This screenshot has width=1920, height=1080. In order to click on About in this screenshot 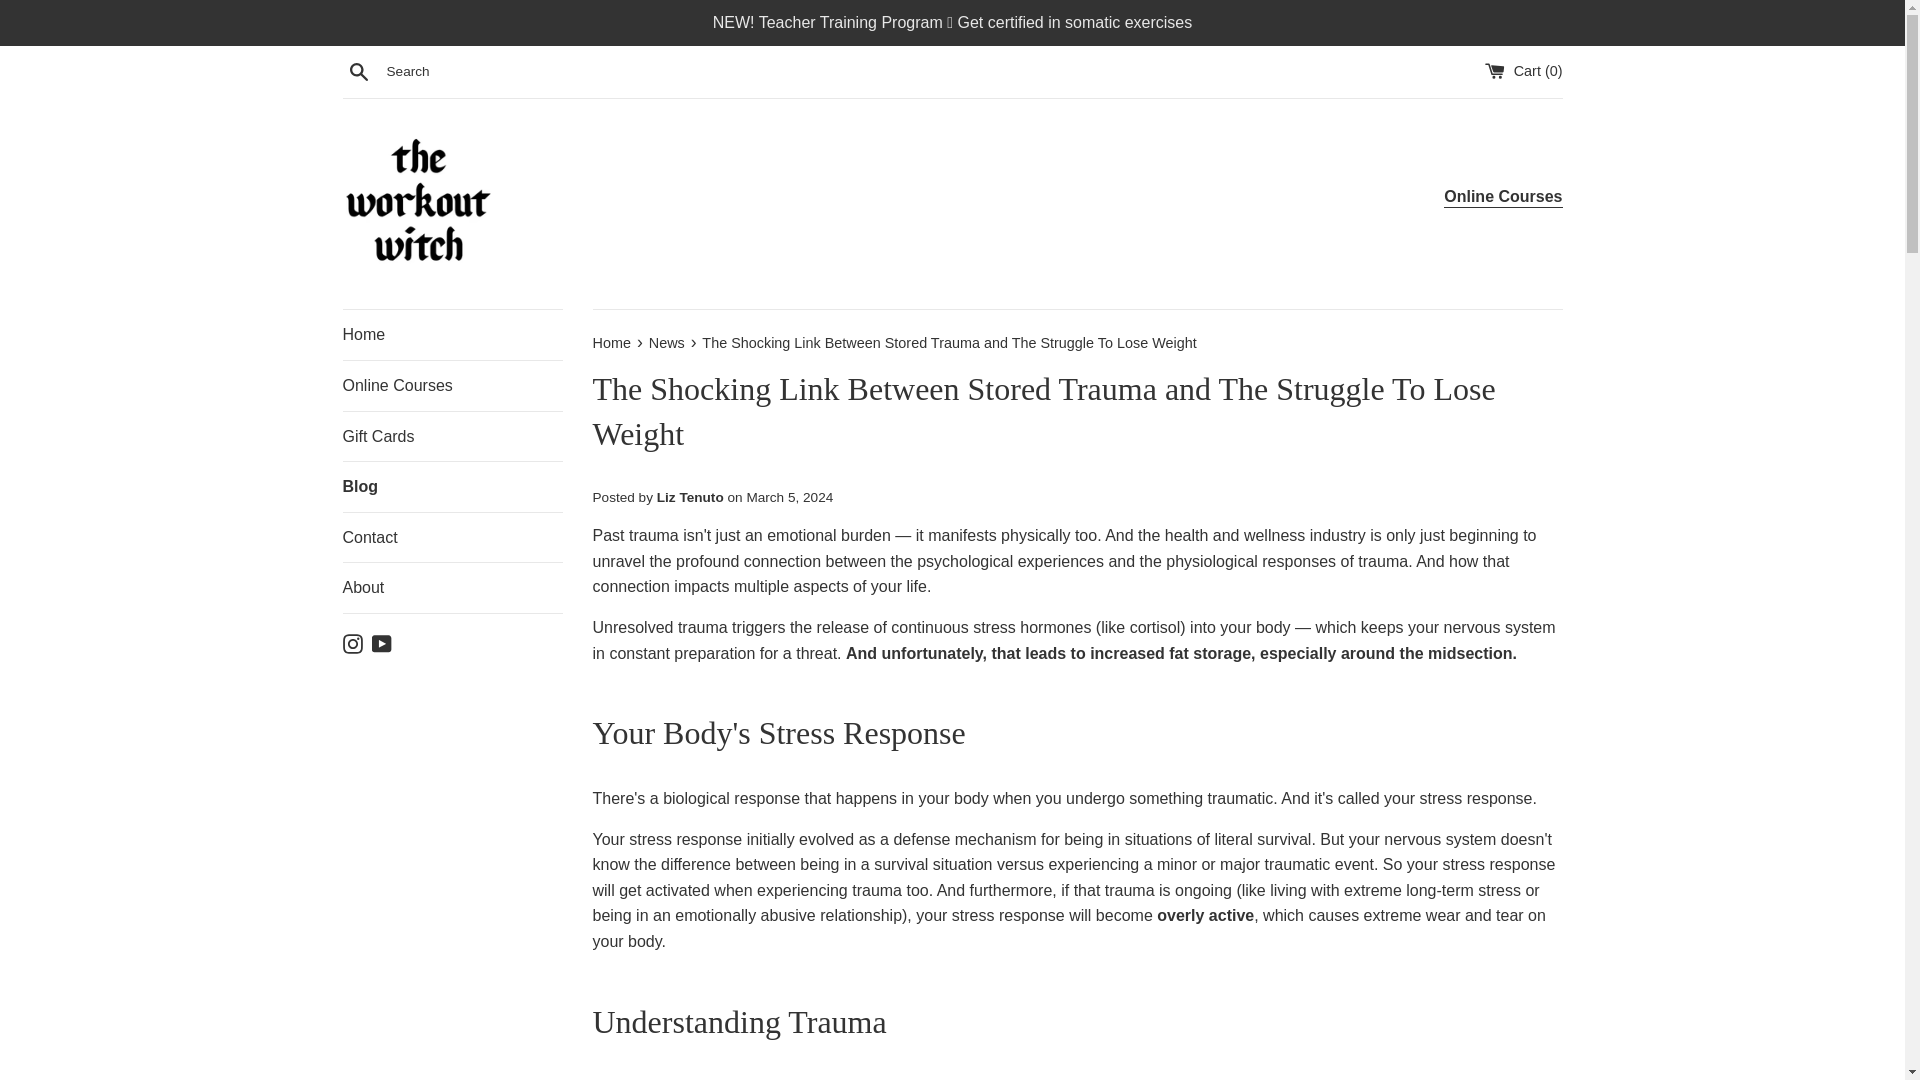, I will do `click(452, 588)`.